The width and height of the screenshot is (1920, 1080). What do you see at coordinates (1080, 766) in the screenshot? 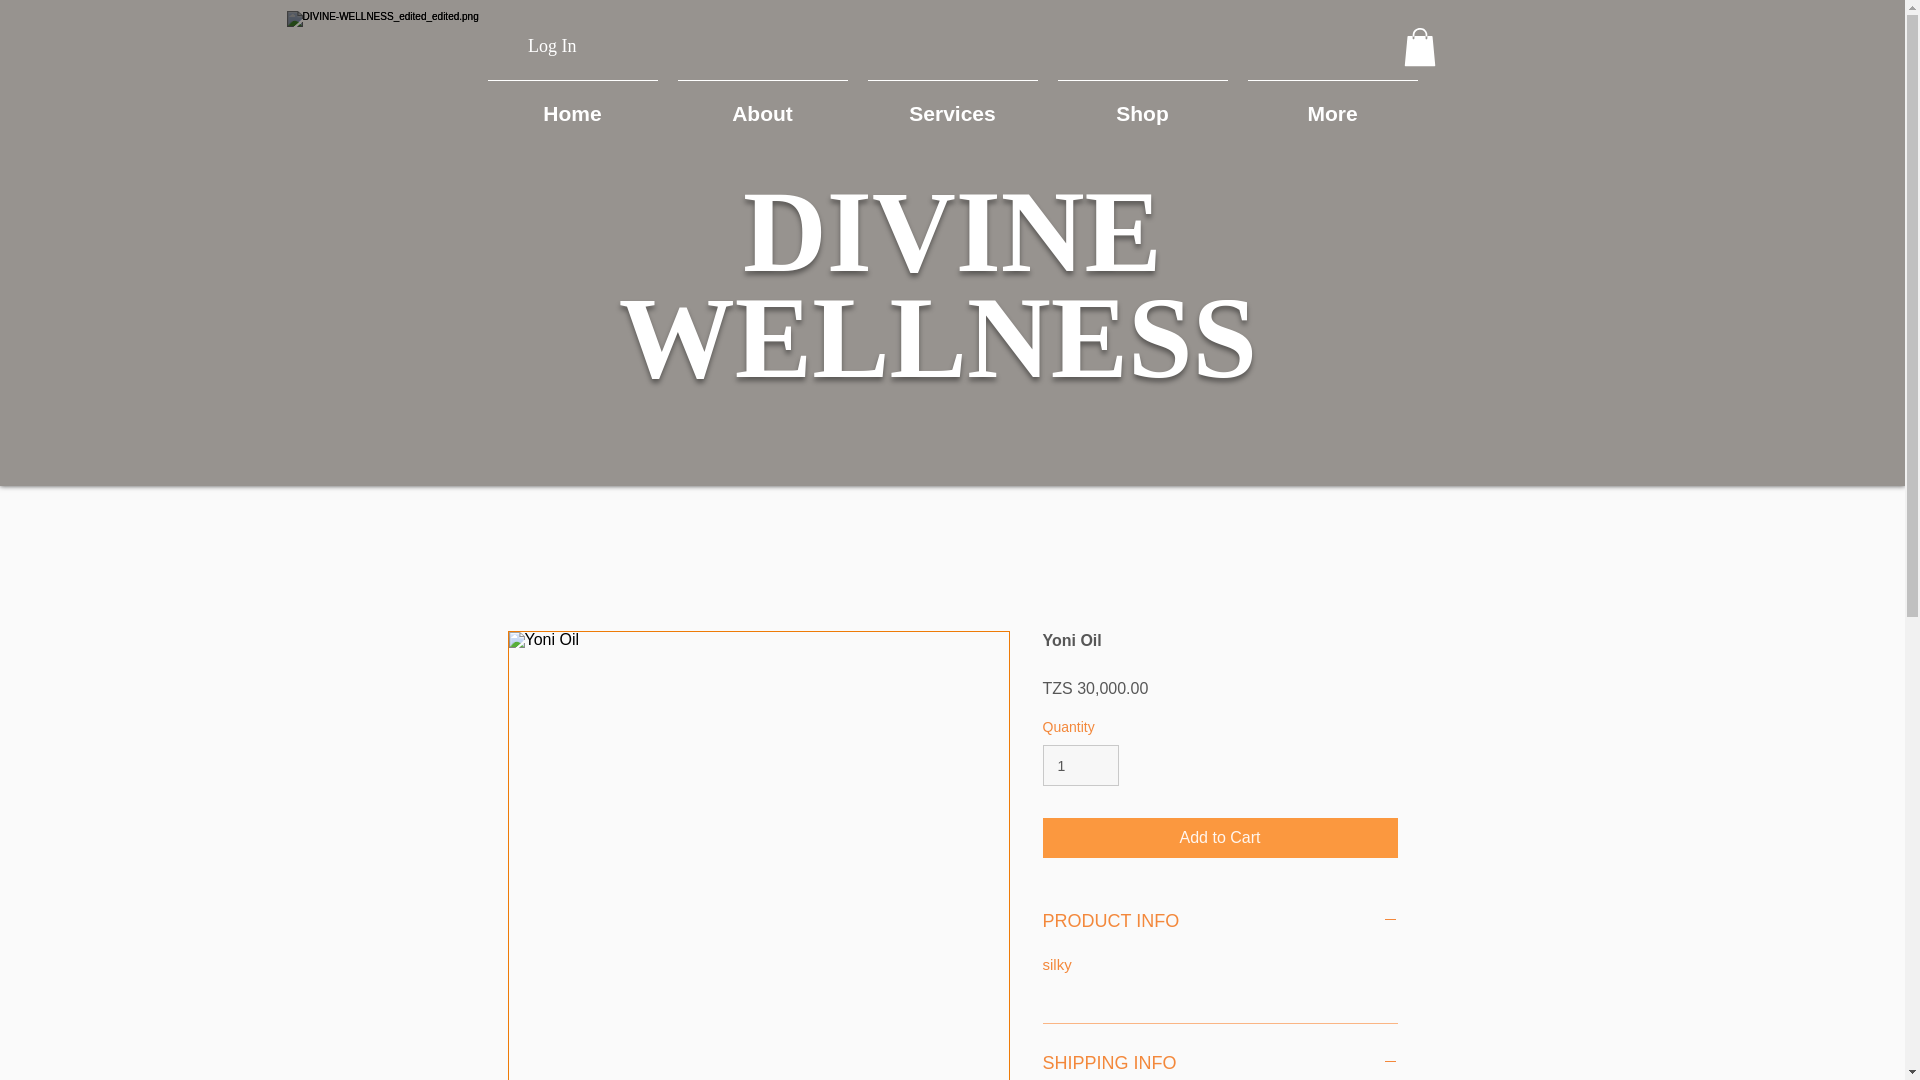
I see `1` at bounding box center [1080, 766].